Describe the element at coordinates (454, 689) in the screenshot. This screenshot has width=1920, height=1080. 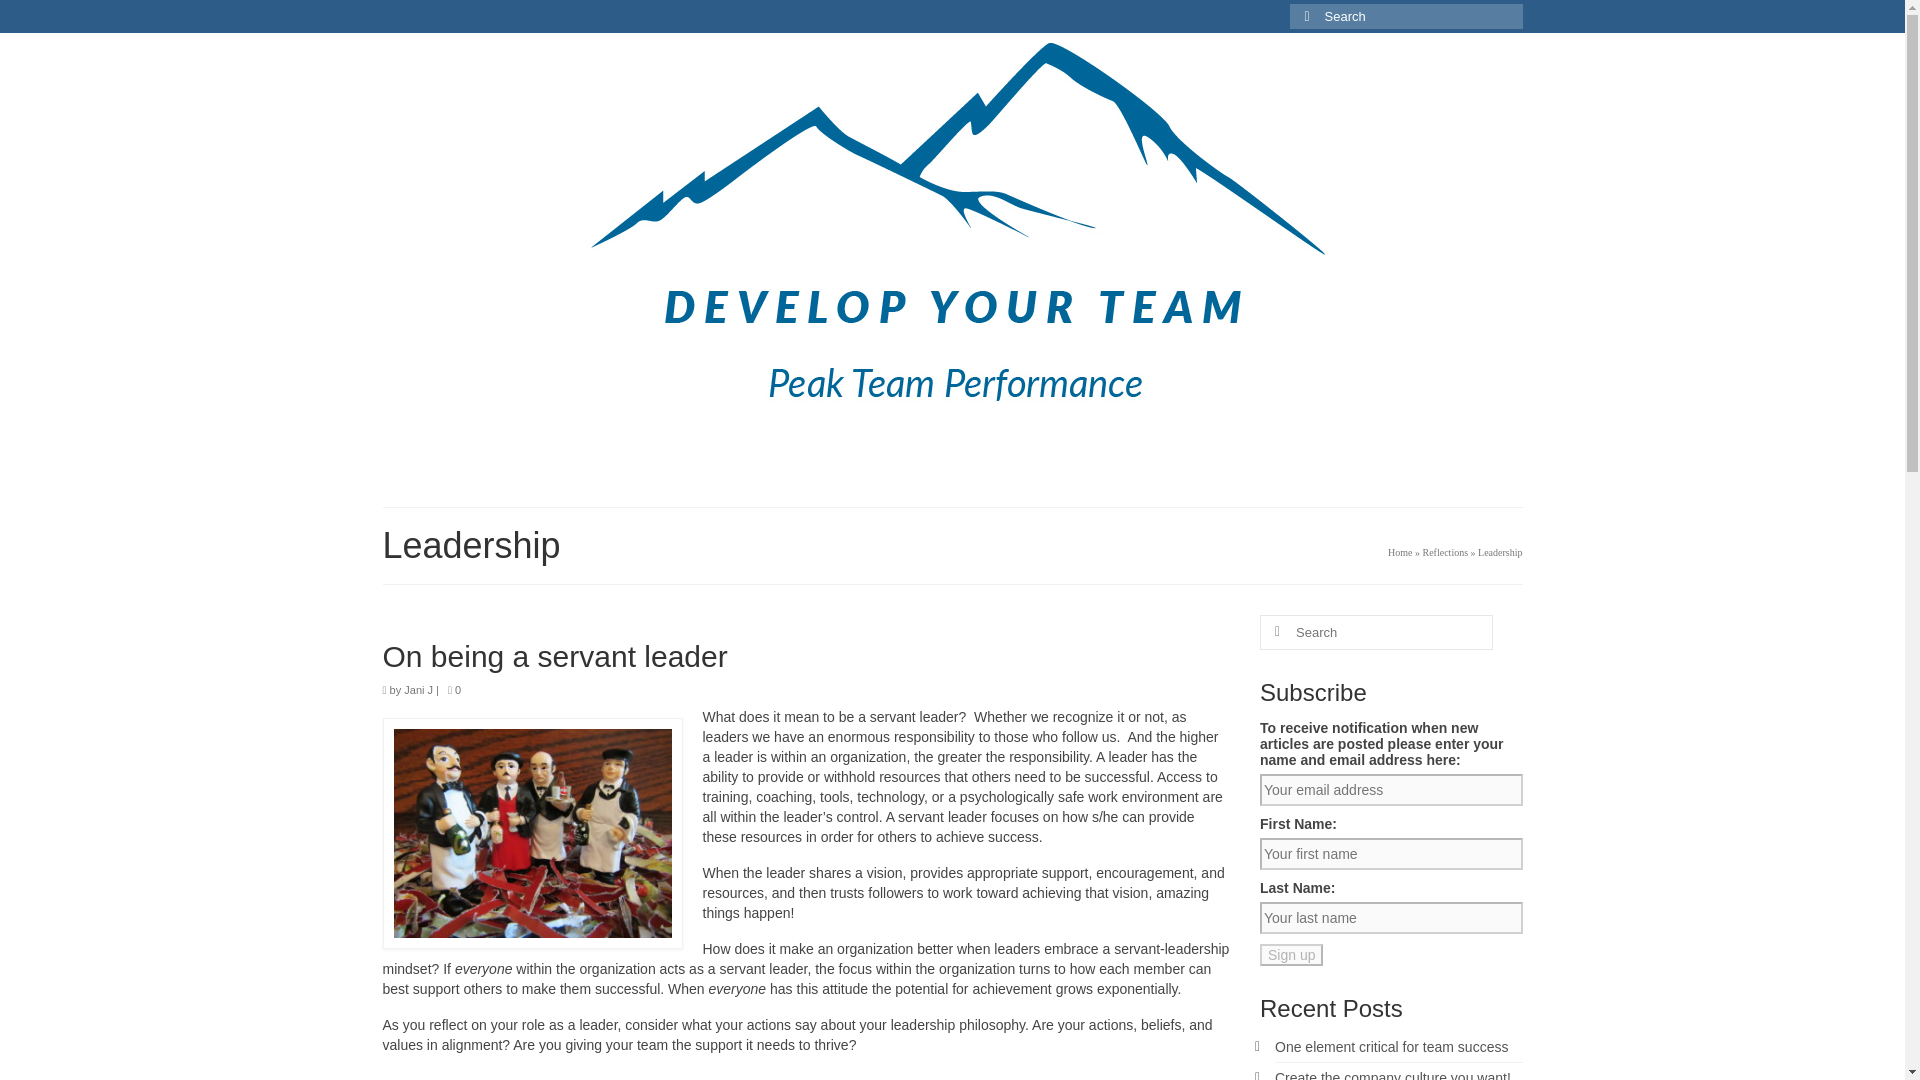
I see `0` at that location.